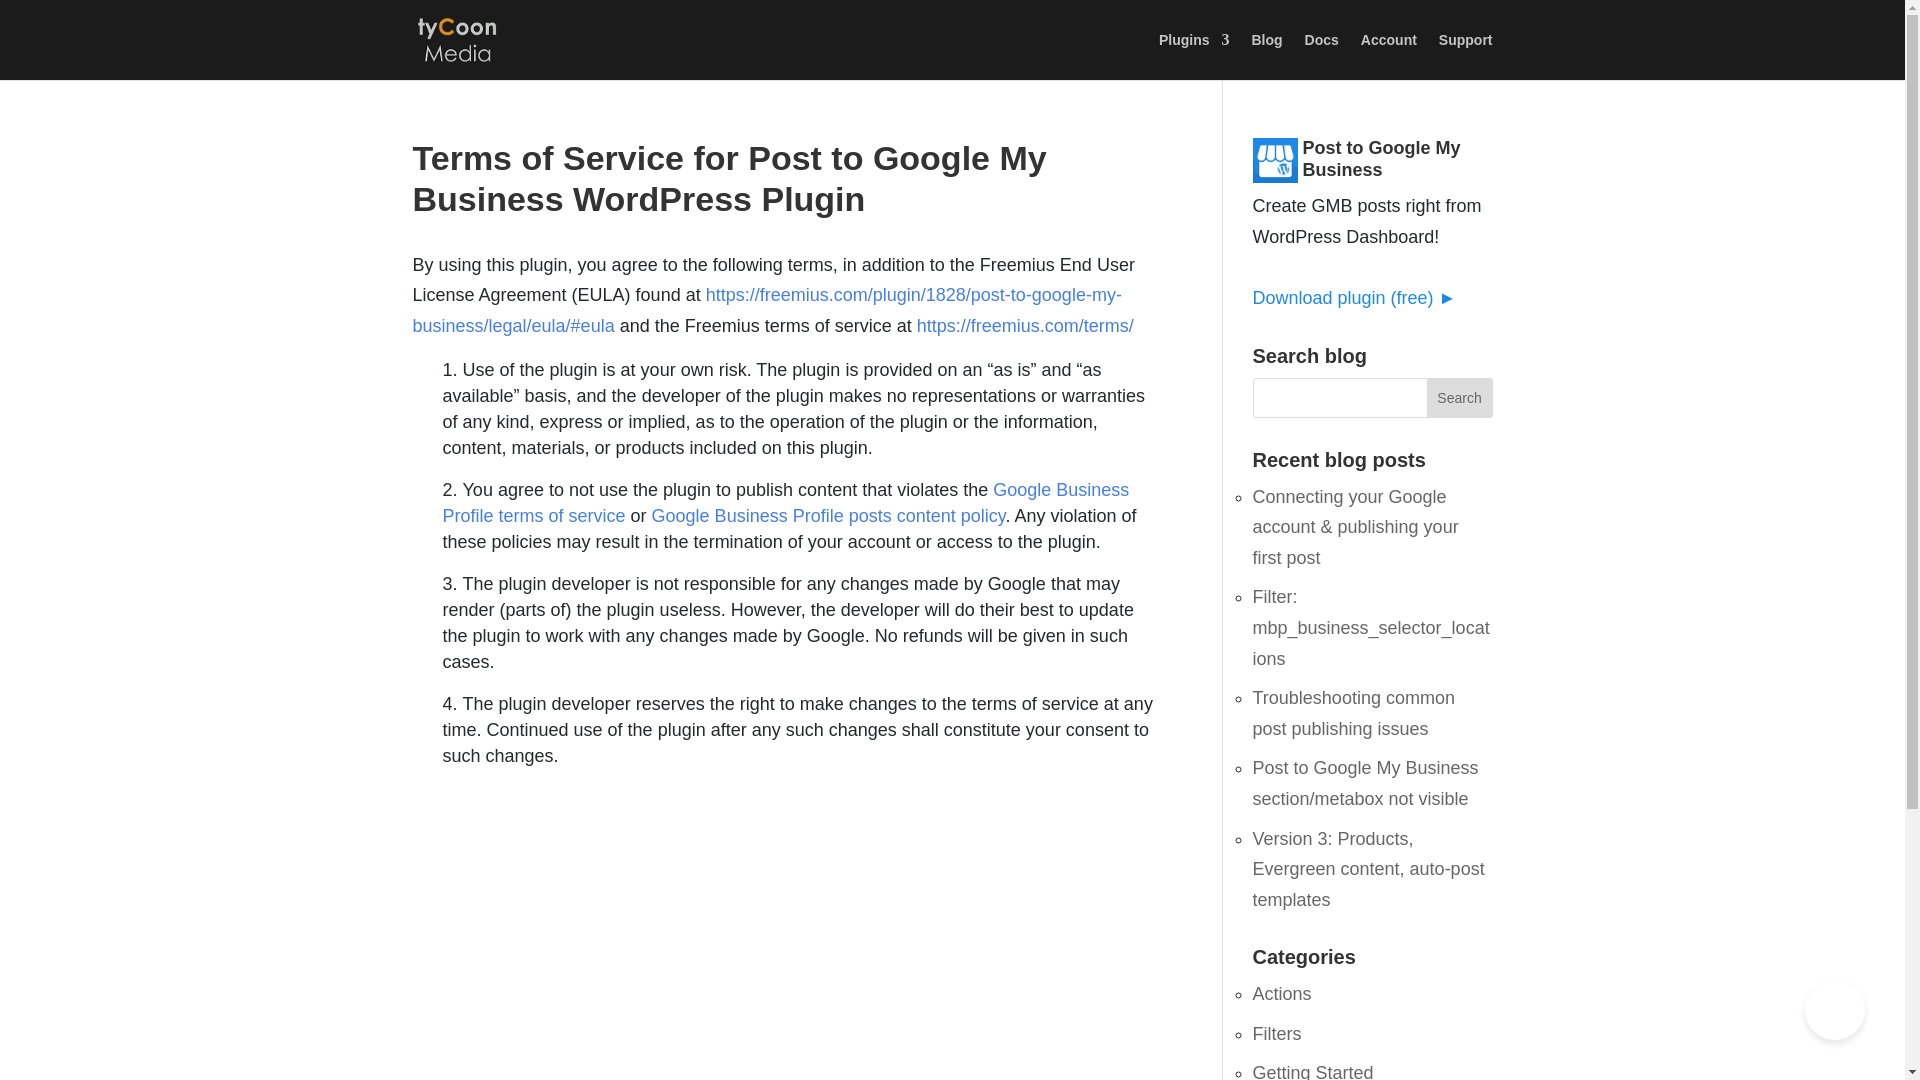  What do you see at coordinates (1466, 56) in the screenshot?
I see `Support` at bounding box center [1466, 56].